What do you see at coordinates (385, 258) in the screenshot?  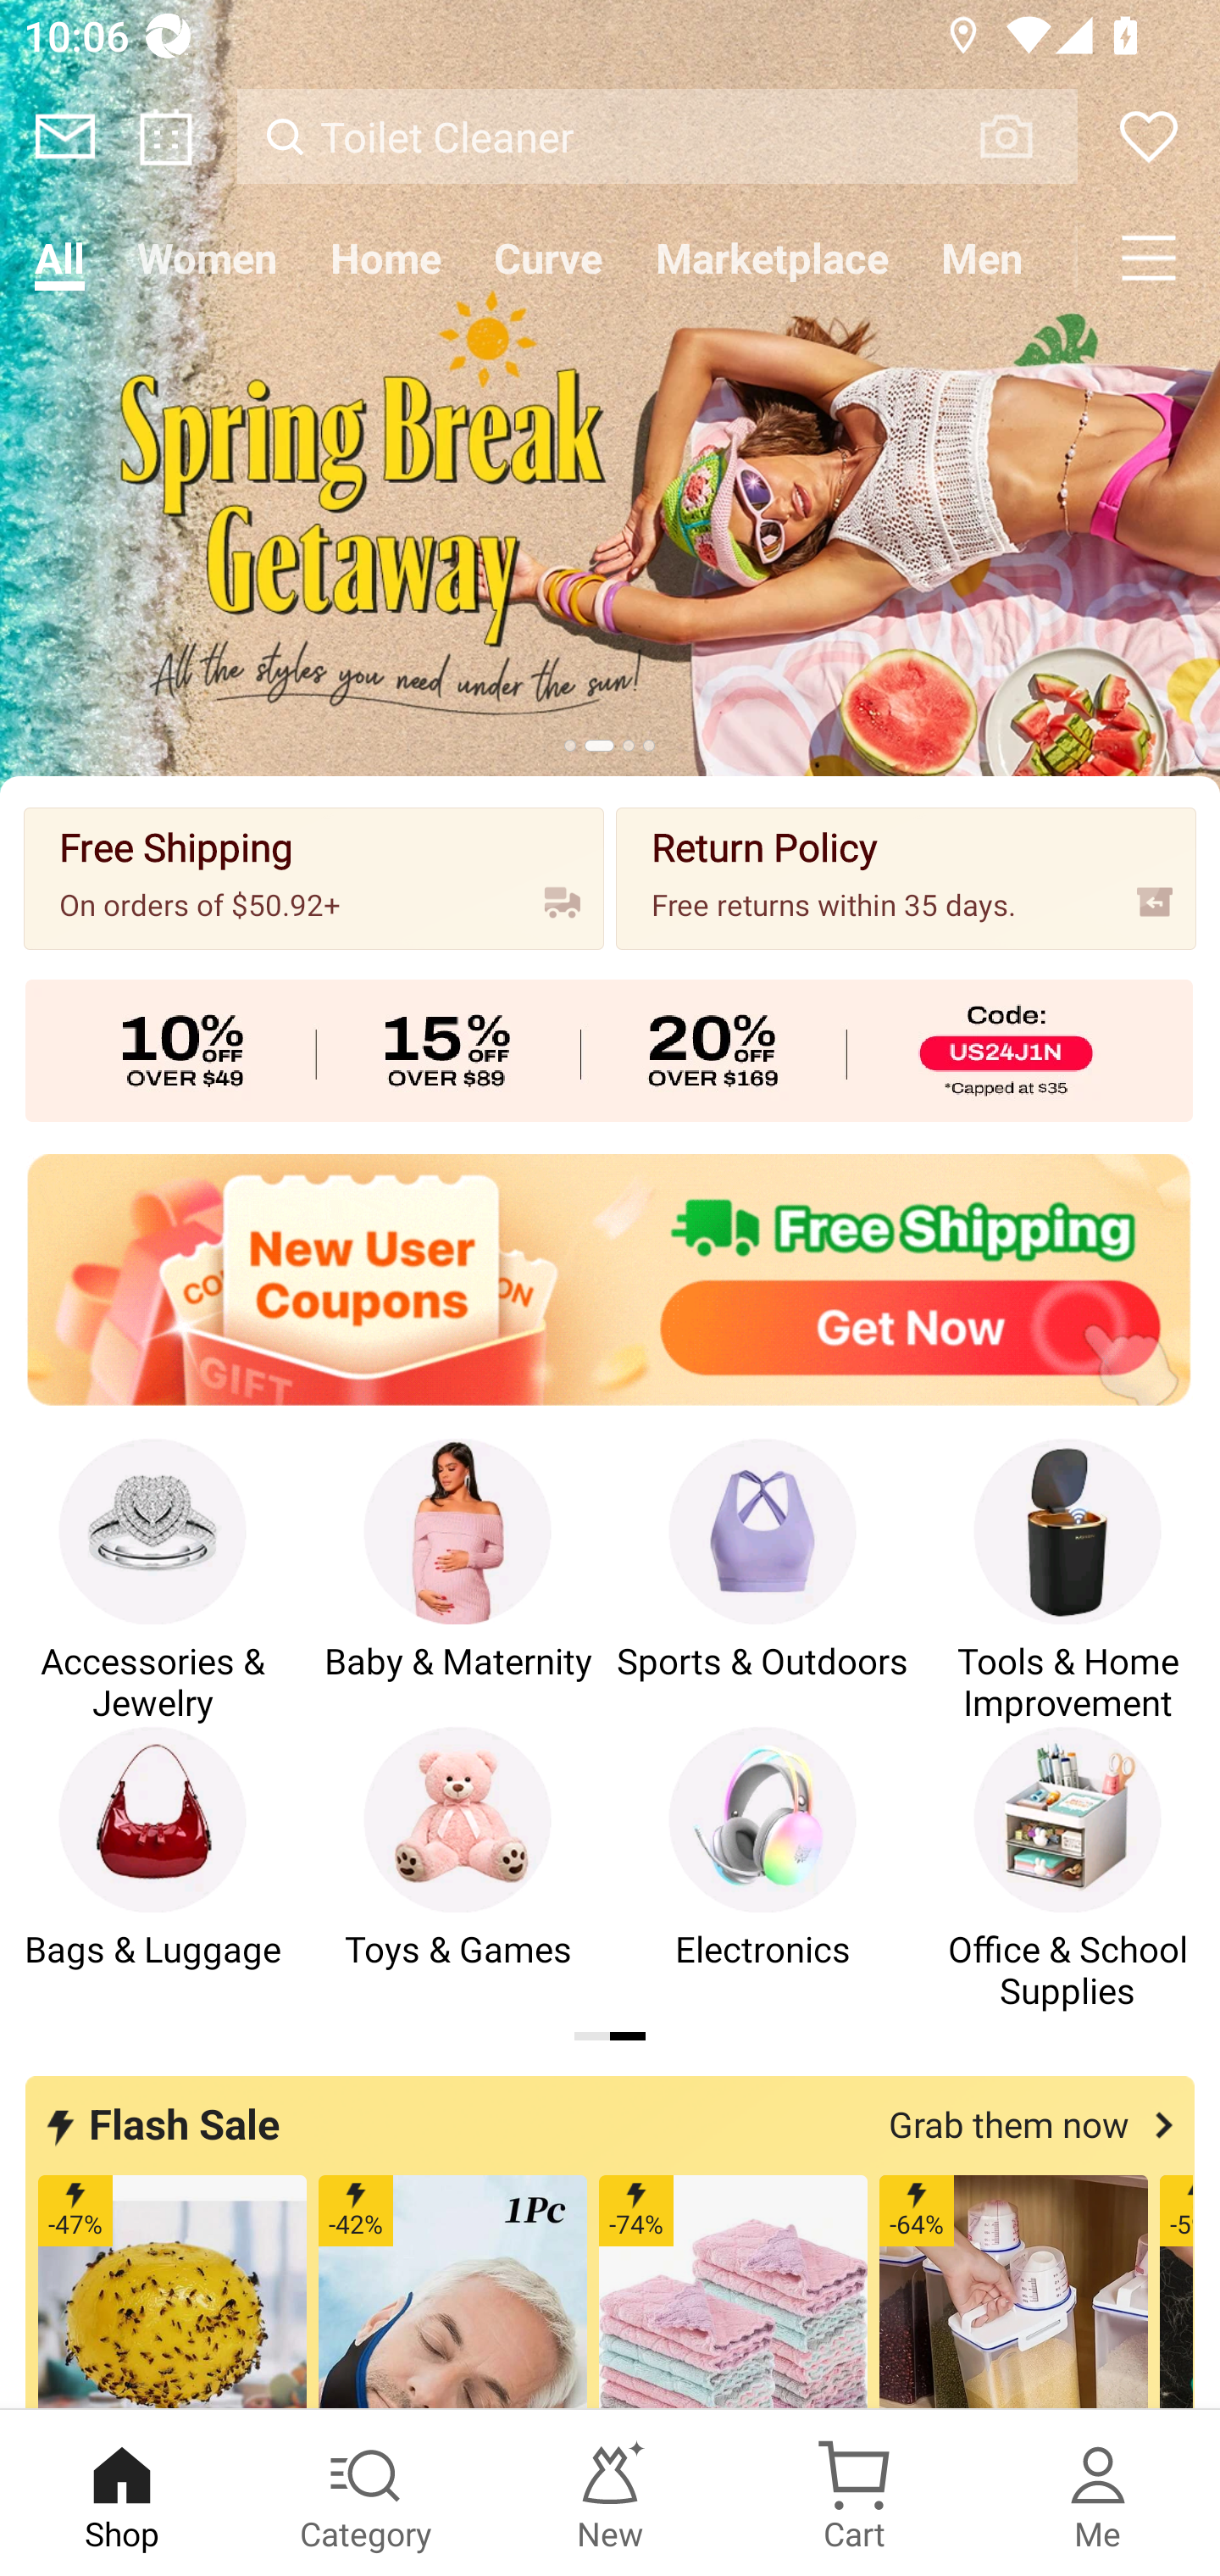 I see `Home` at bounding box center [385, 258].